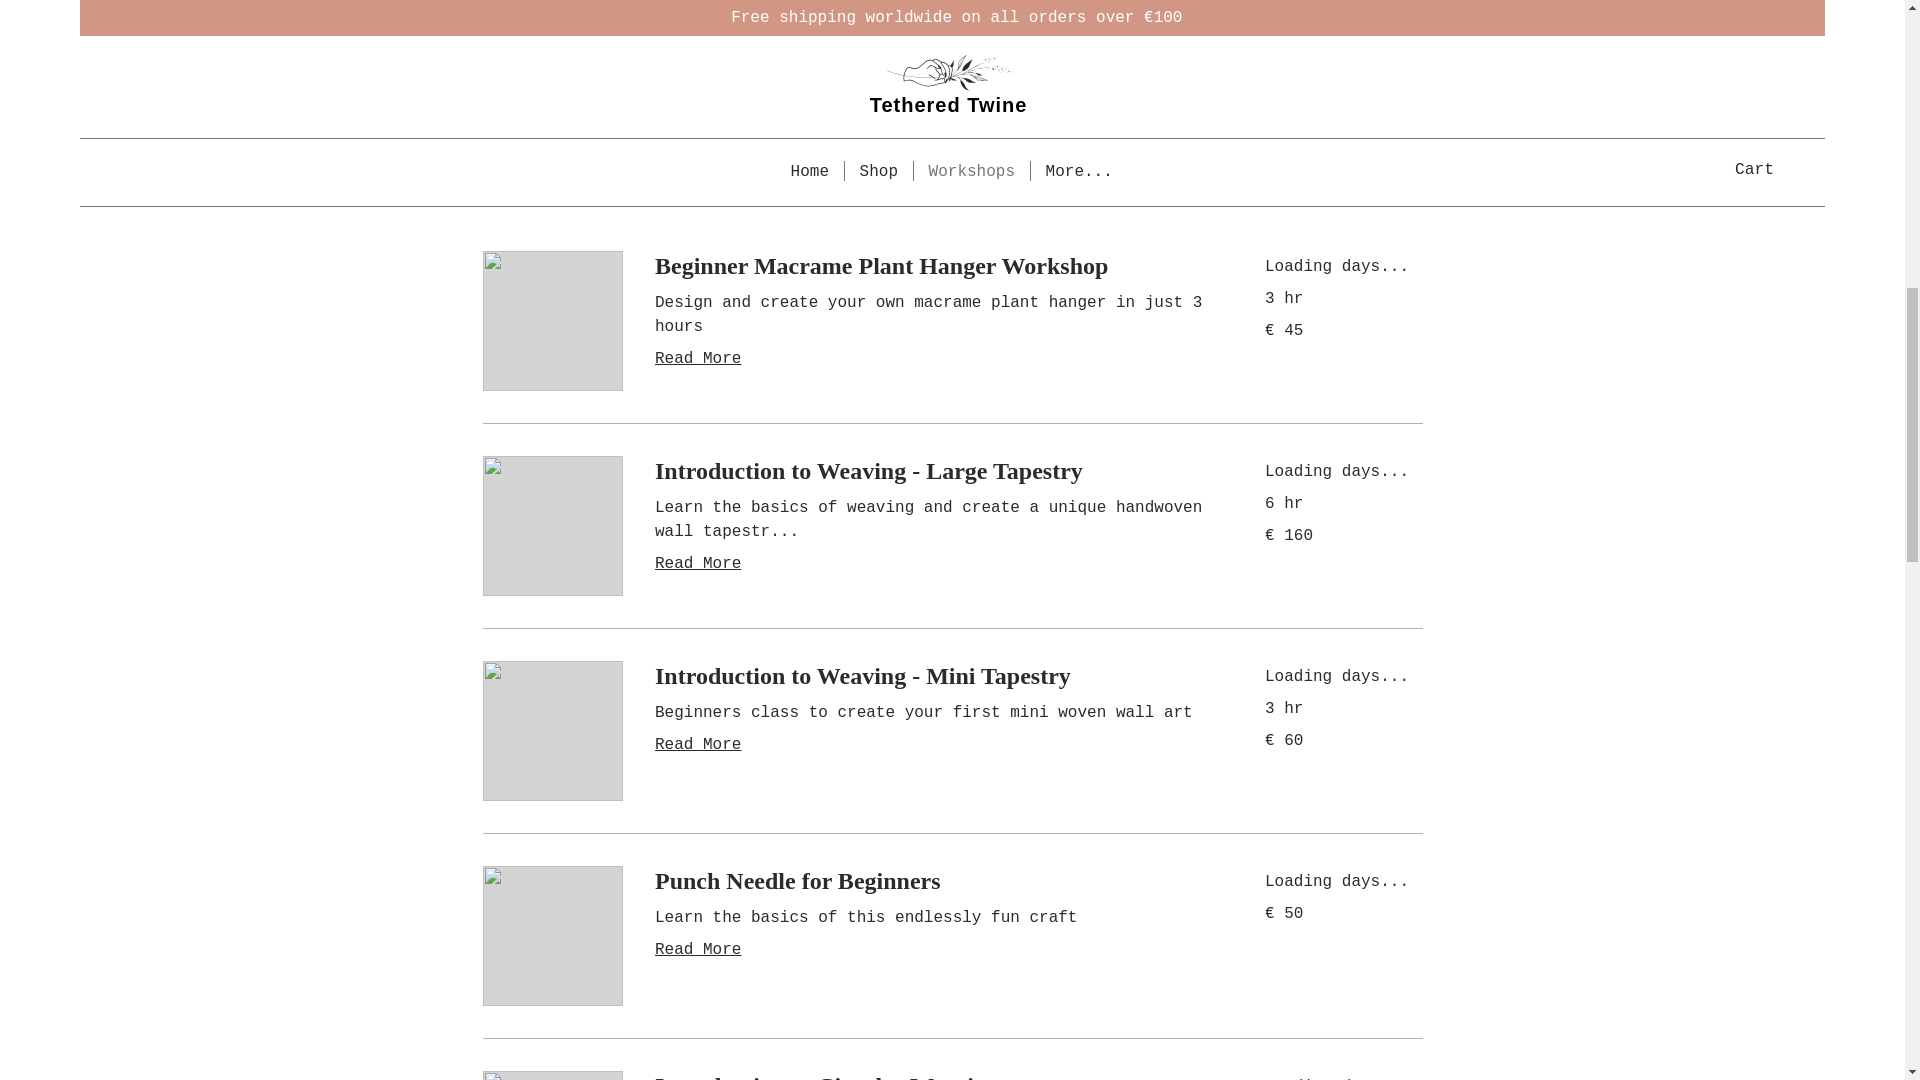 The image size is (1920, 1080). Describe the element at coordinates (934, 358) in the screenshot. I see `Read More` at that location.